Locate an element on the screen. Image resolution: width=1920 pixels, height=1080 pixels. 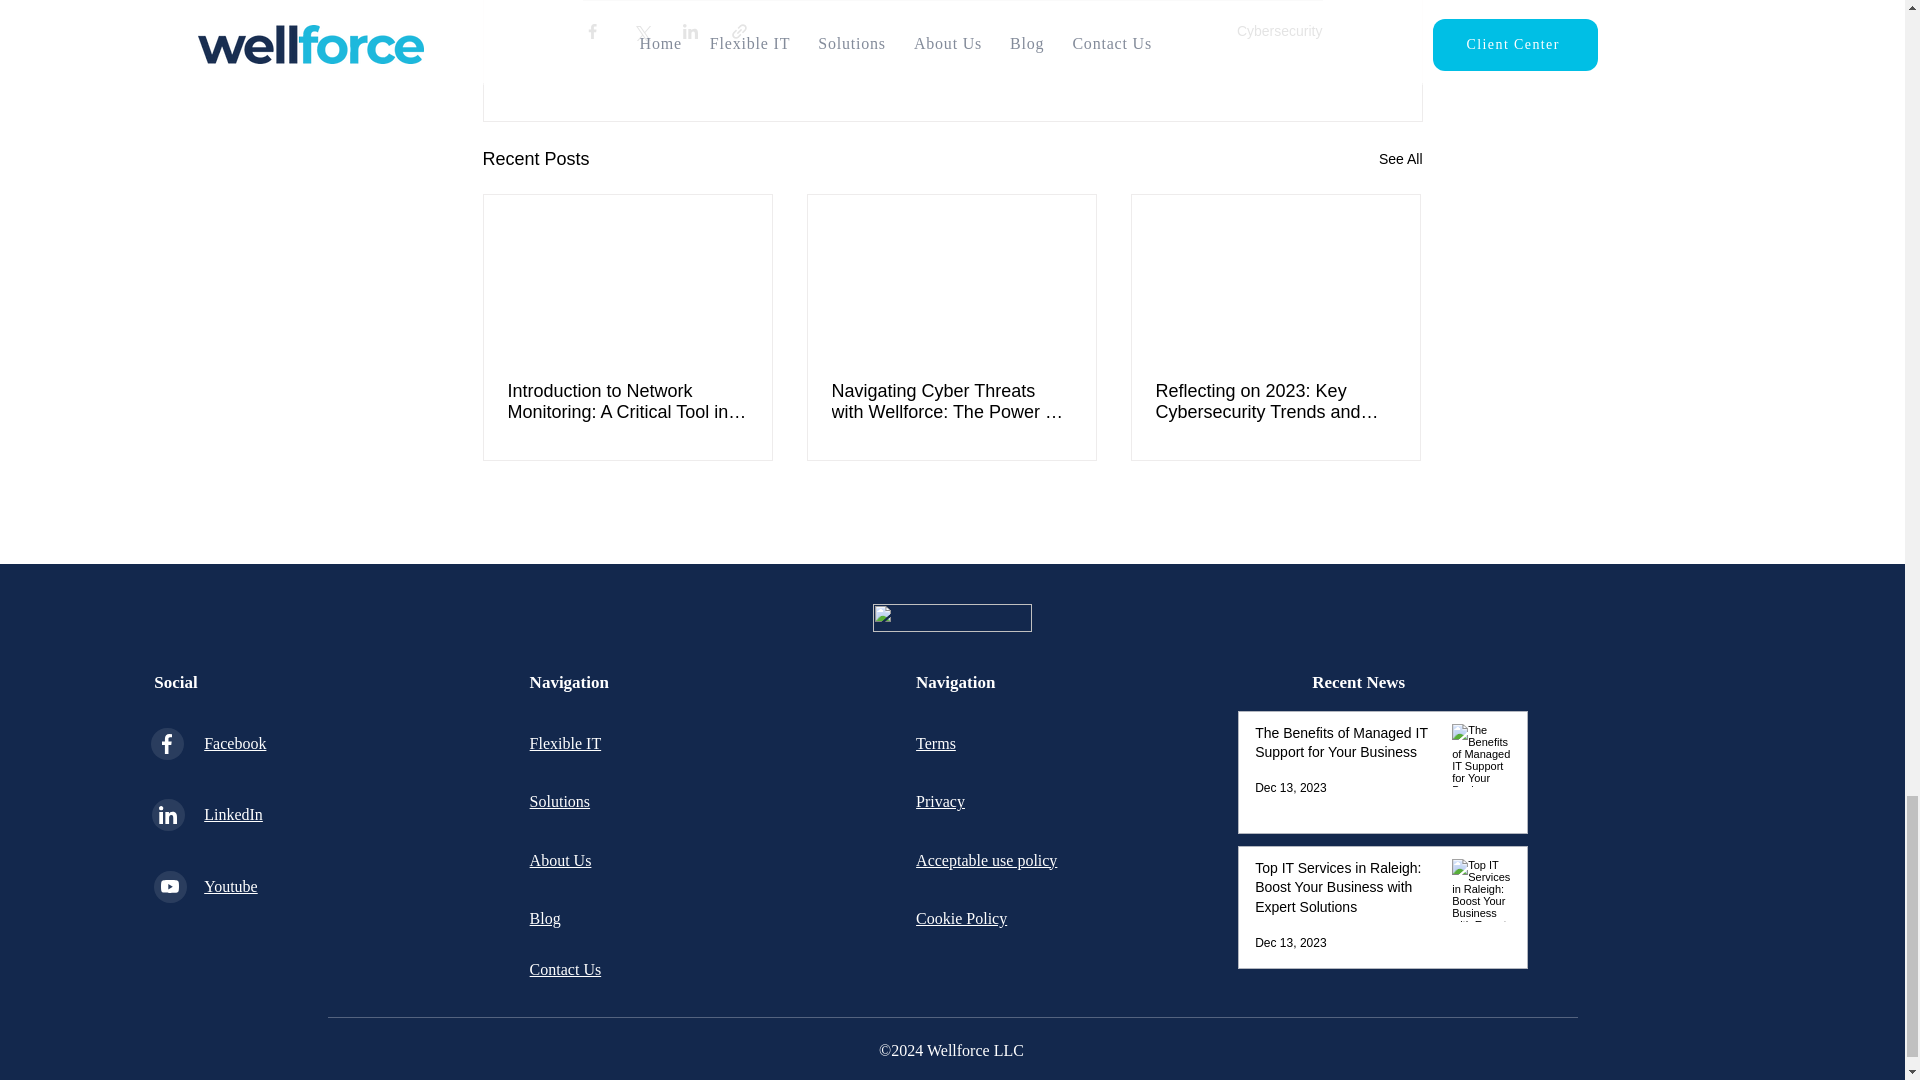
Dec 13, 2023 is located at coordinates (1290, 943).